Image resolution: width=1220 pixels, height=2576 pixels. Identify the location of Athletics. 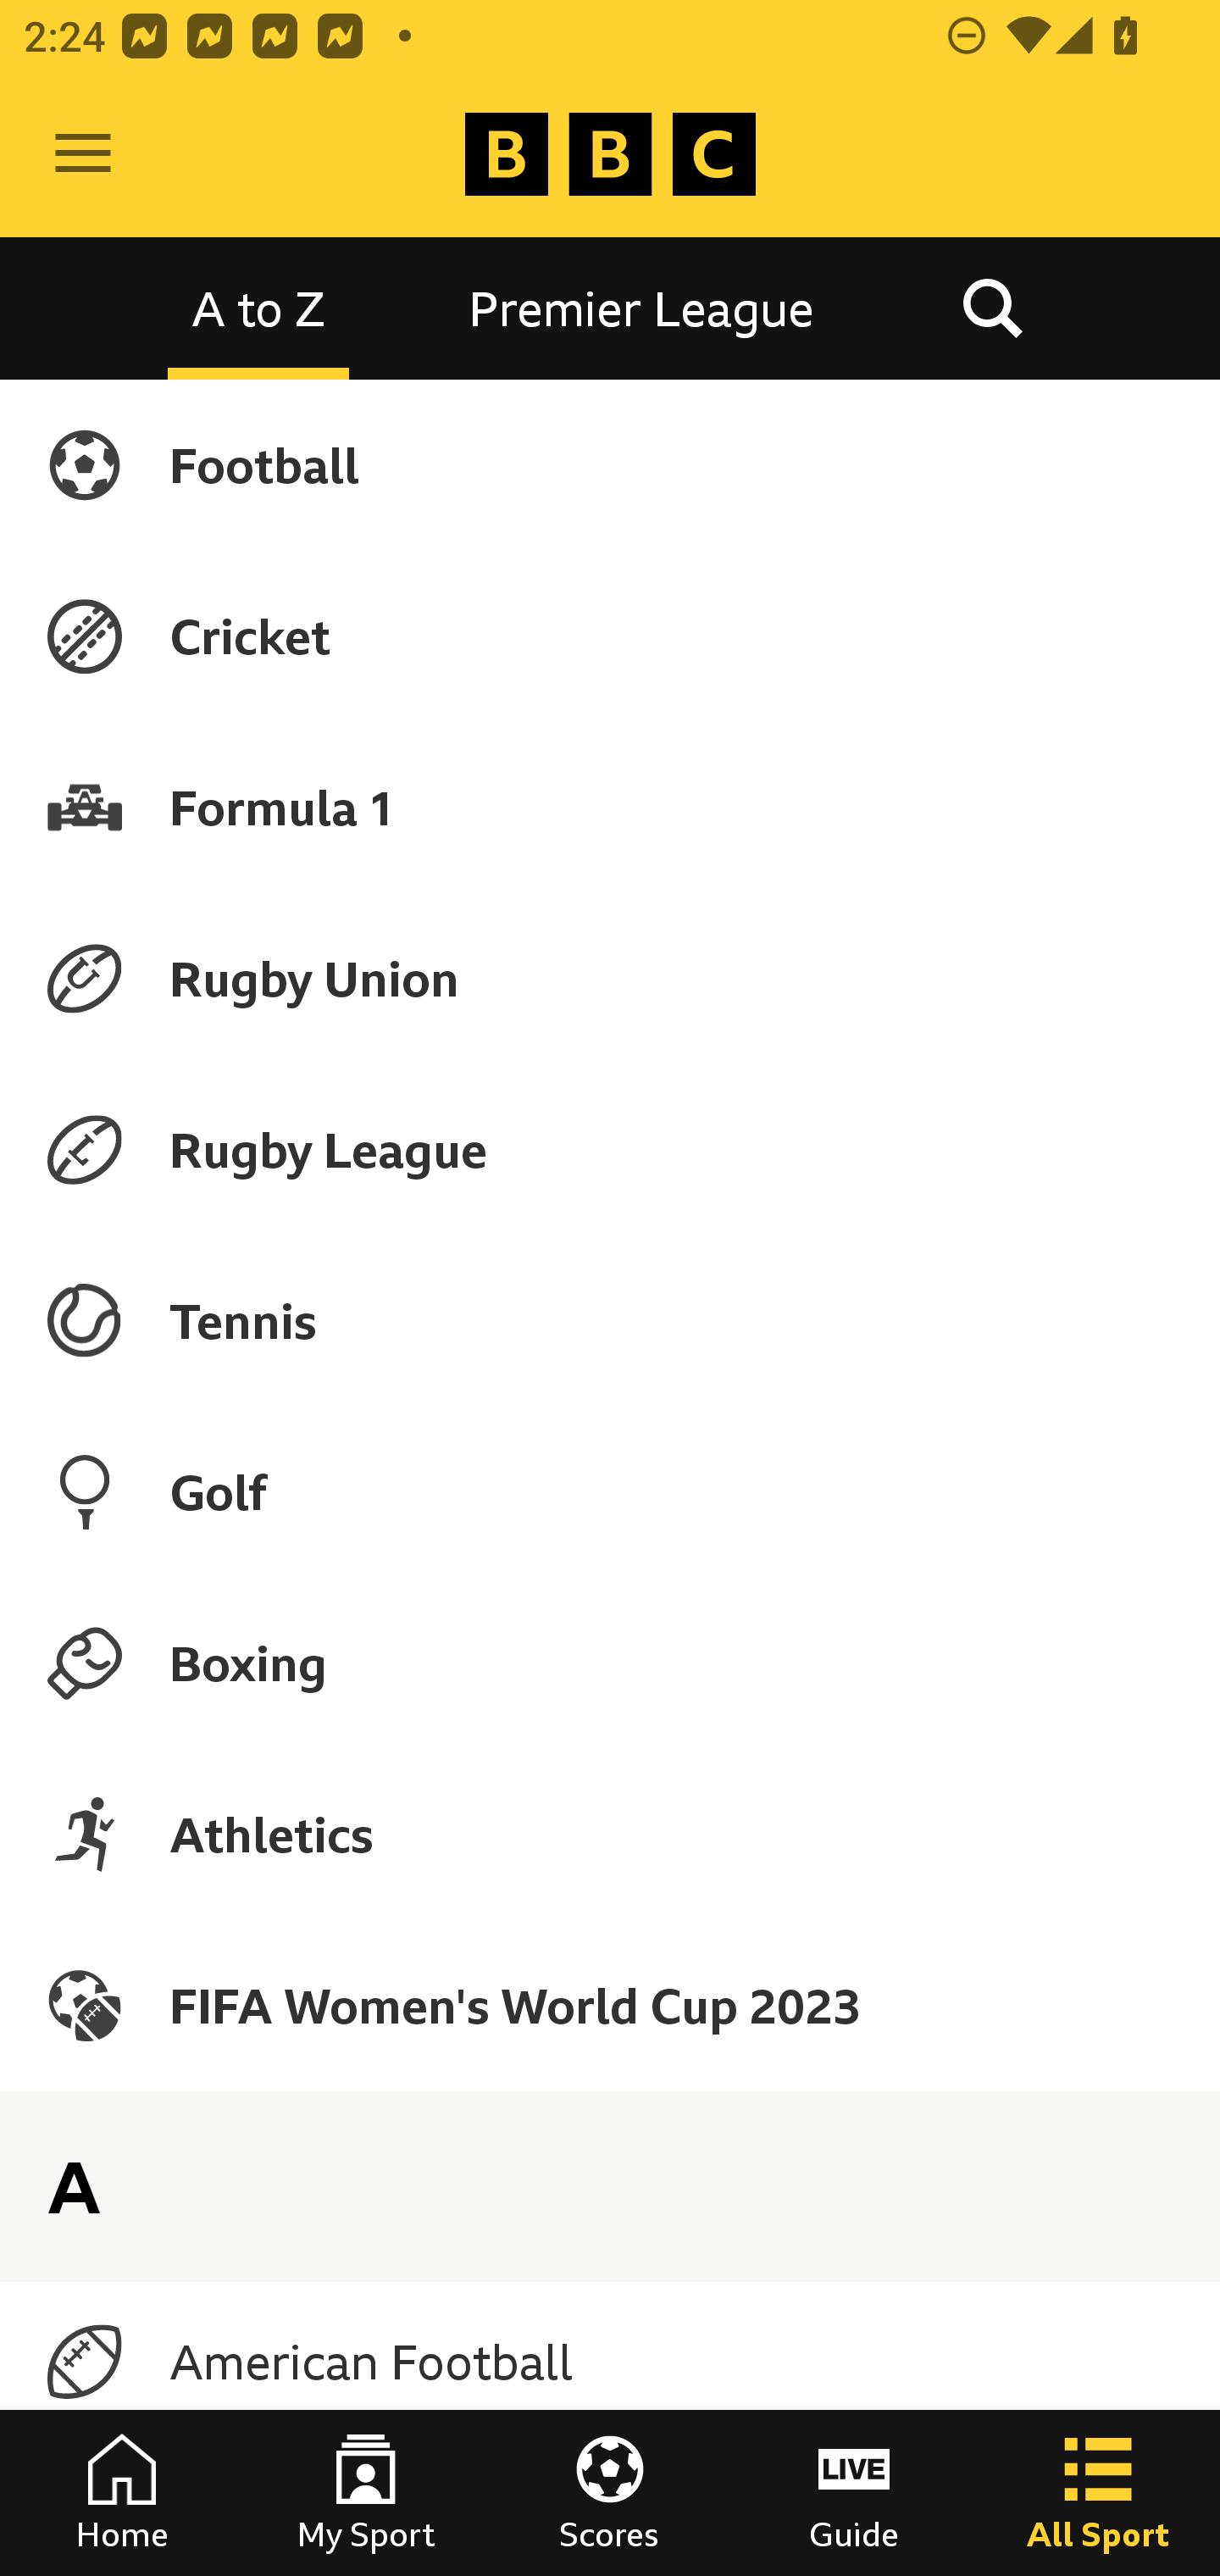
(610, 1834).